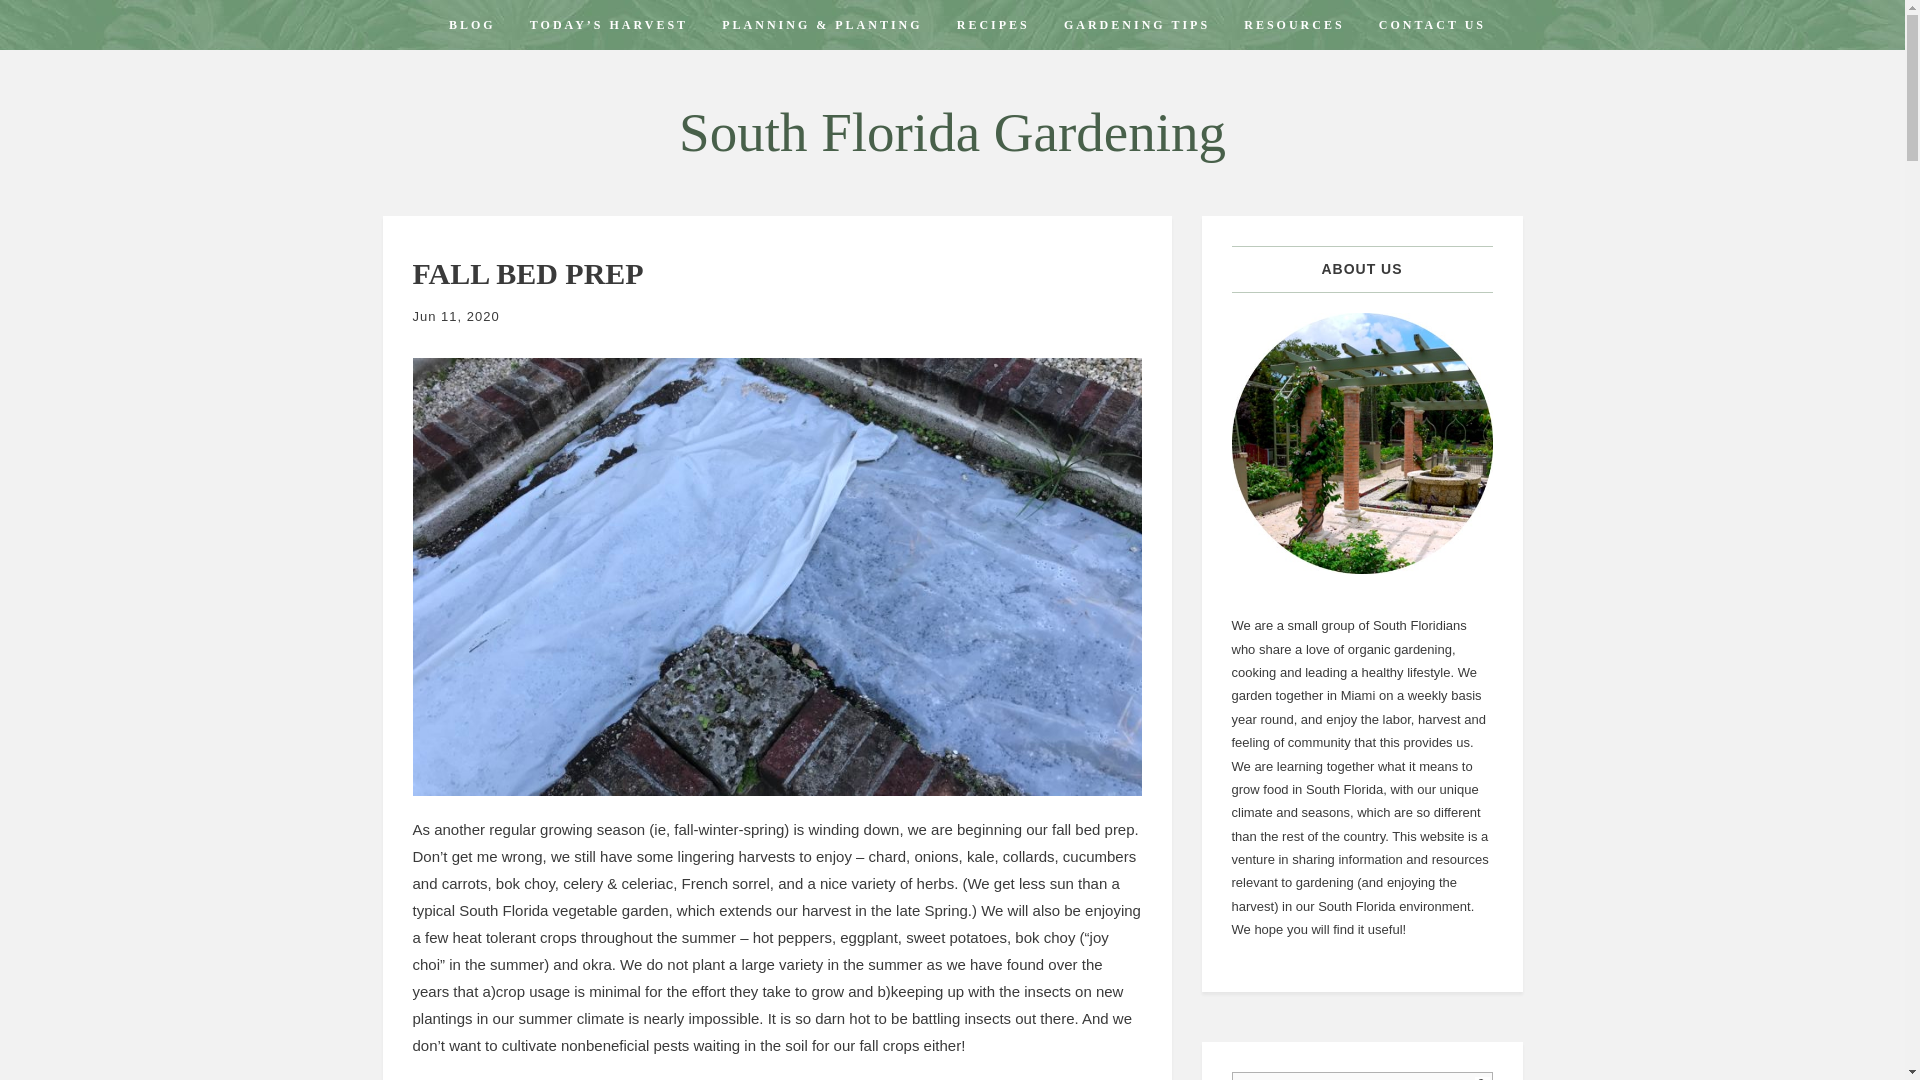 Image resolution: width=1920 pixels, height=1080 pixels. I want to click on FALL BED PREP, so click(528, 274).